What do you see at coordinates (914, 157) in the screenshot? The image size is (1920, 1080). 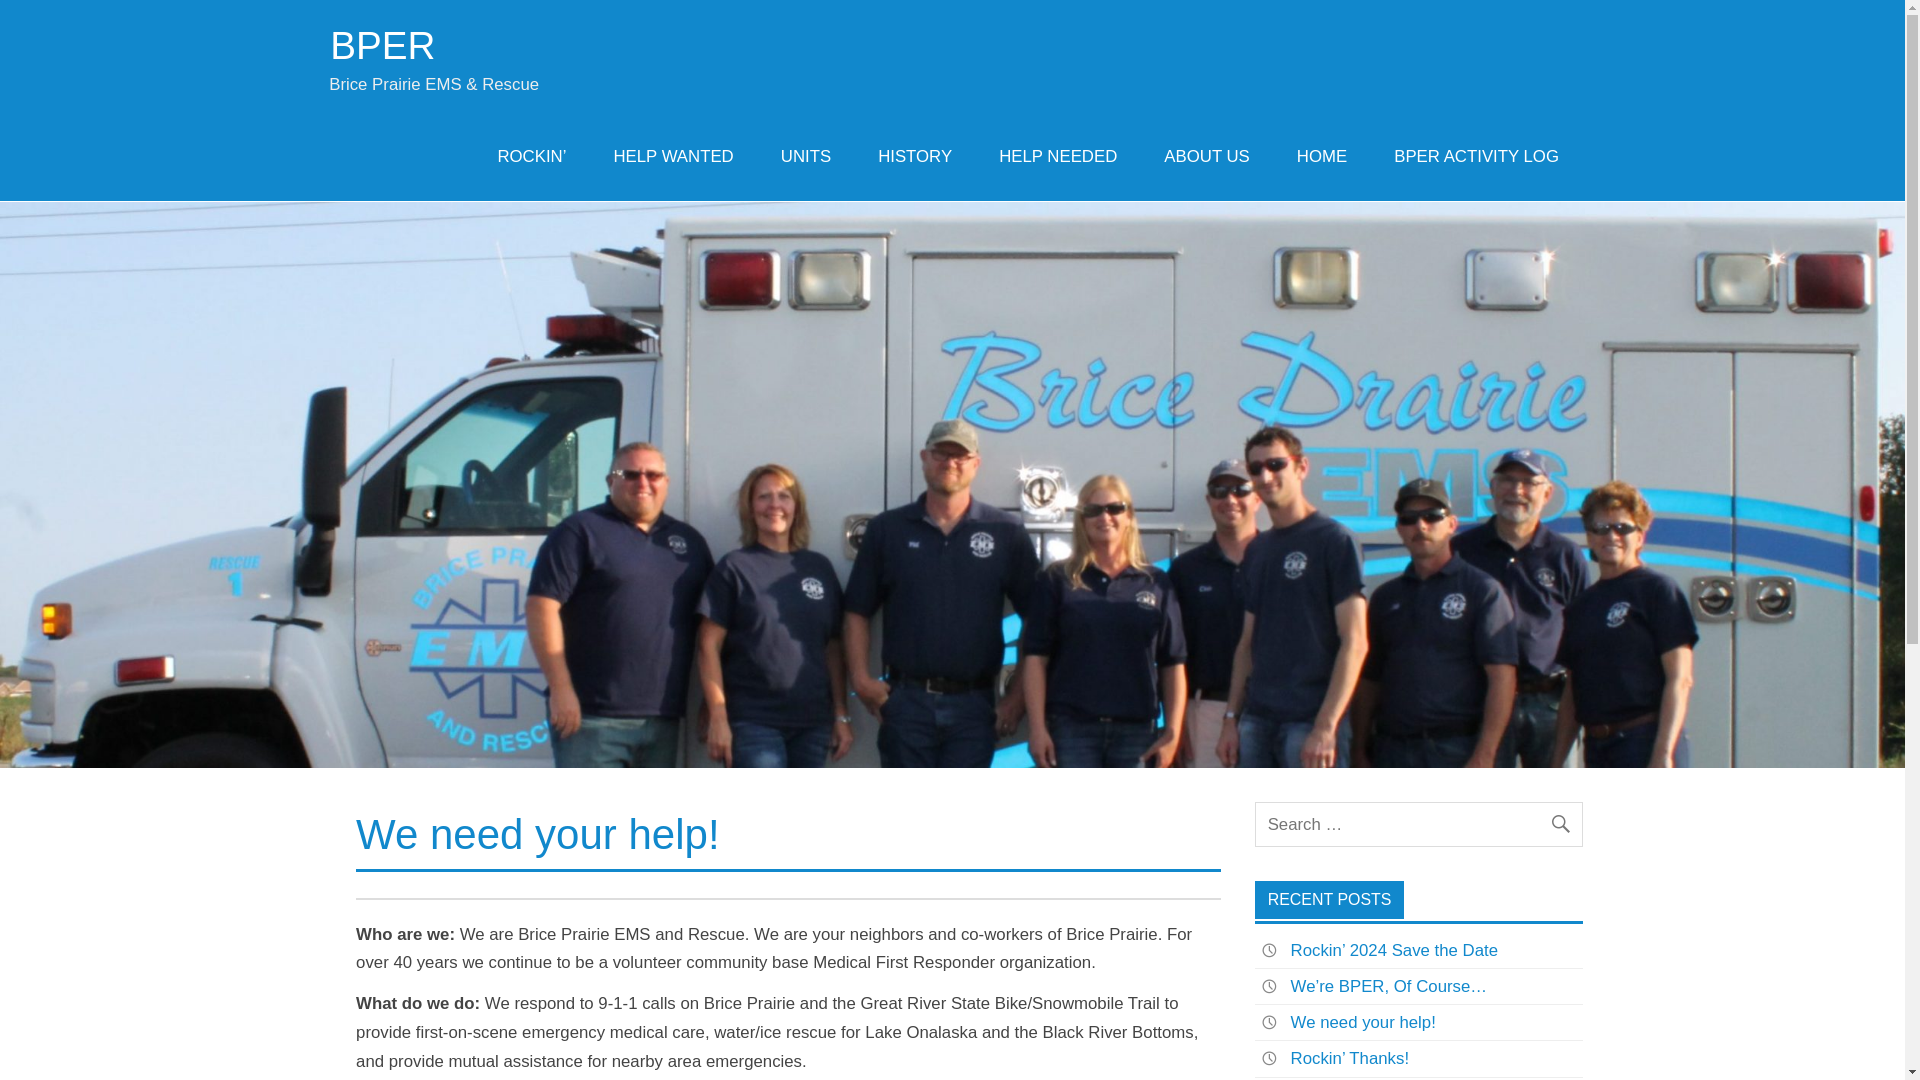 I see `HISTORY` at bounding box center [914, 157].